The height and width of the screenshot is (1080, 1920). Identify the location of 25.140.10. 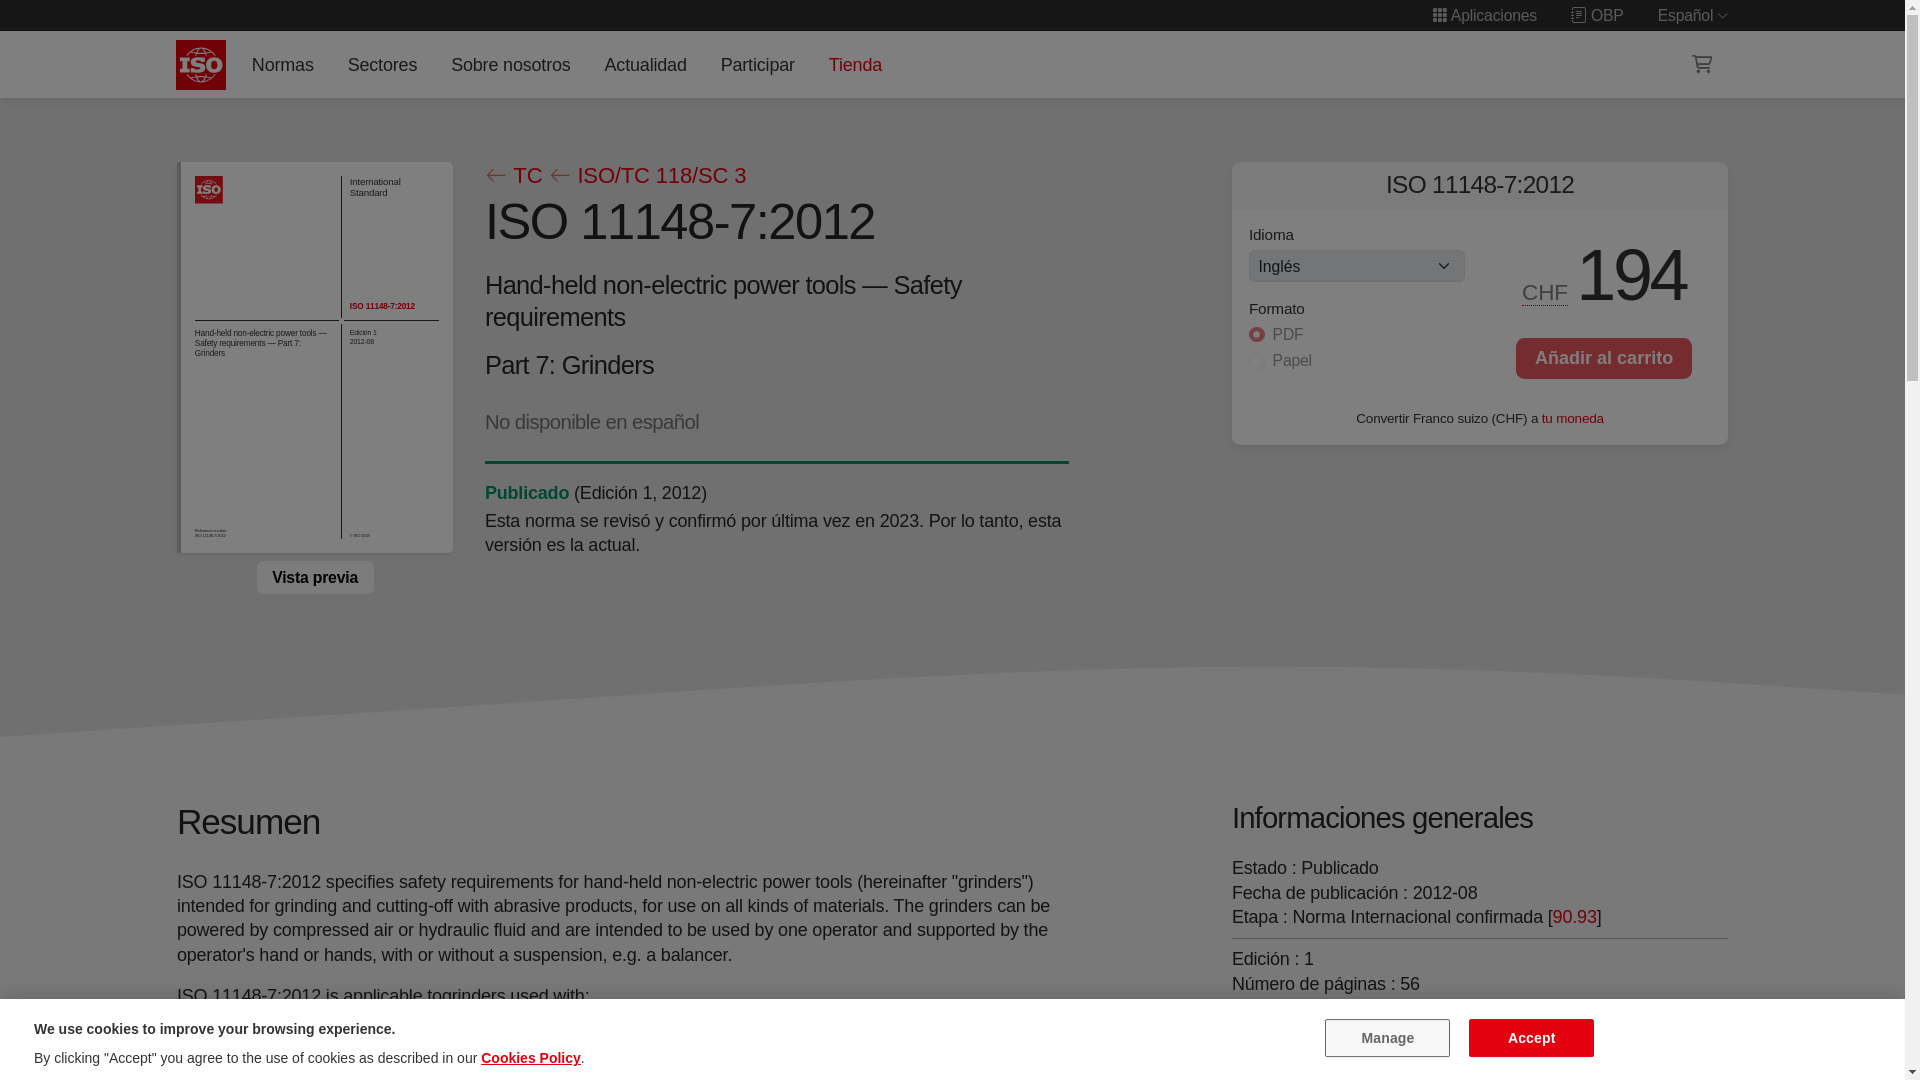
(1314, 1050).